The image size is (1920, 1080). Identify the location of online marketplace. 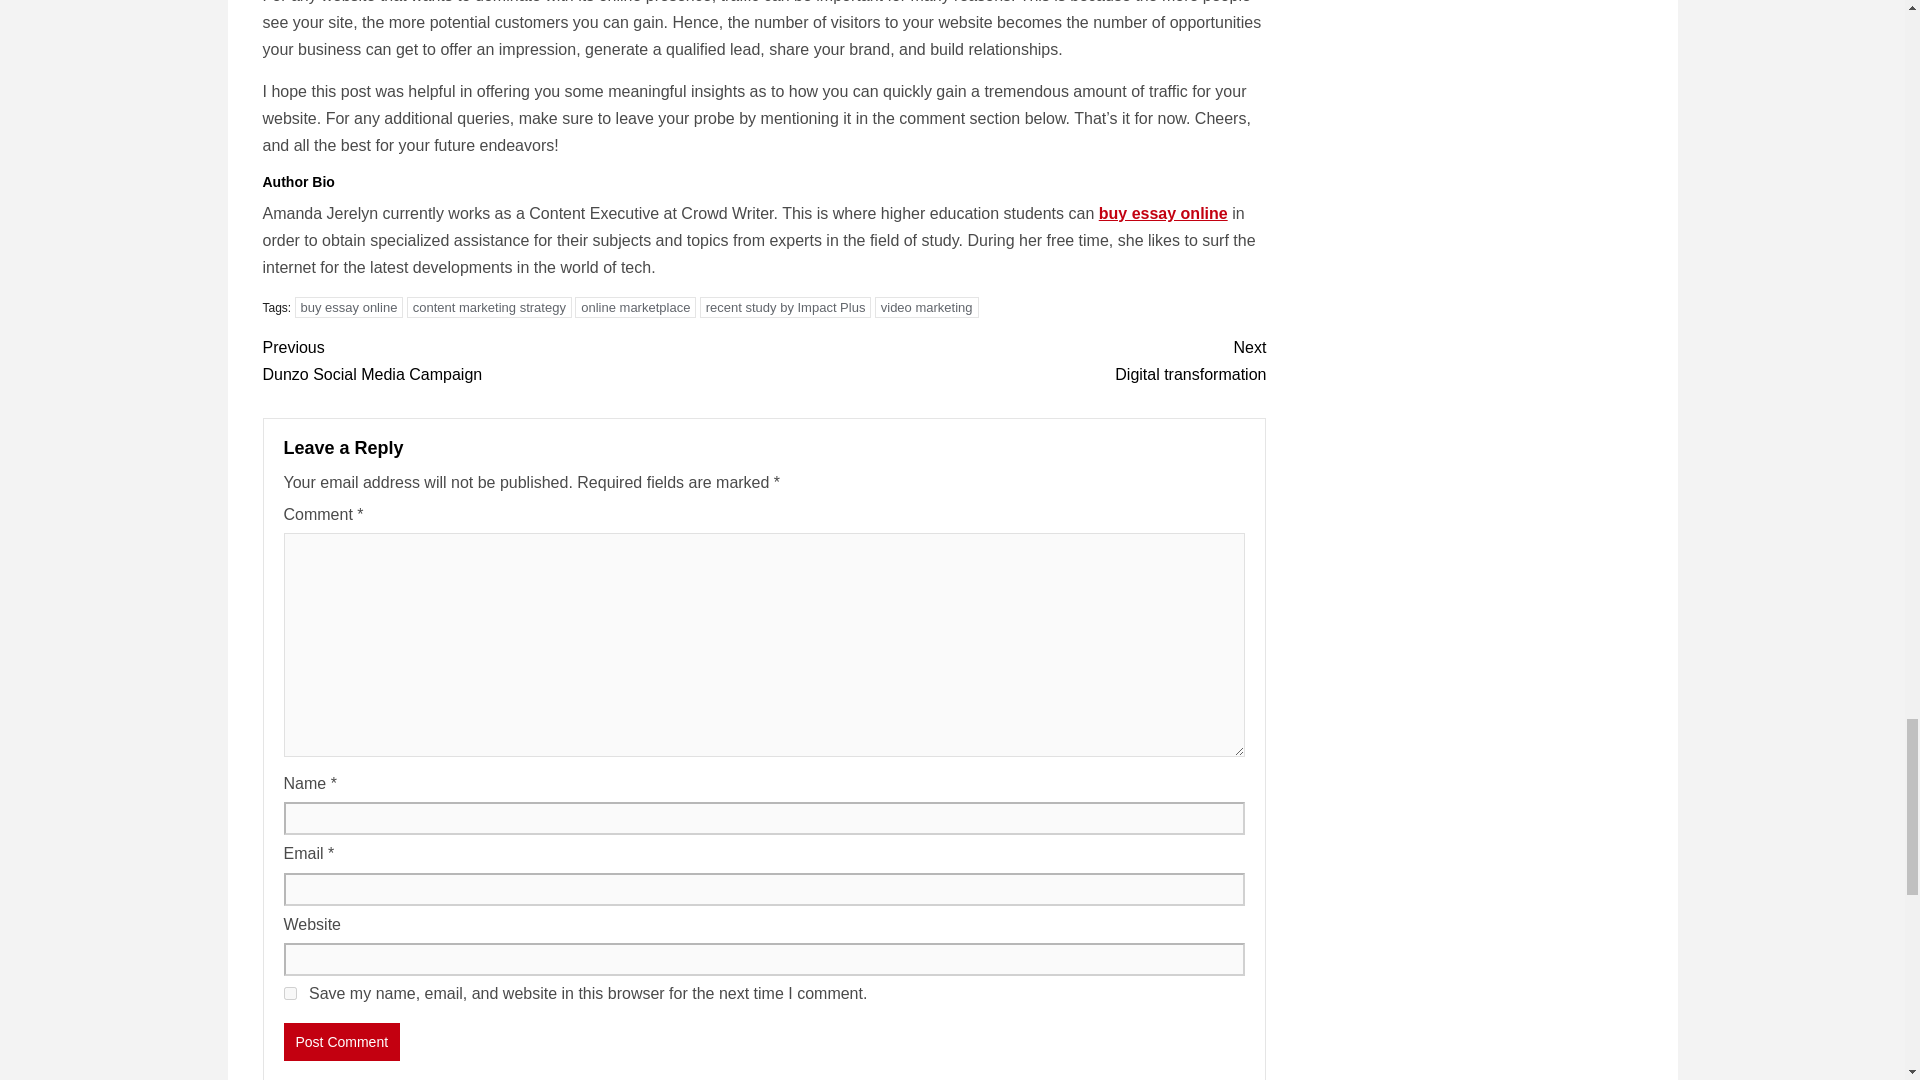
(1014, 360).